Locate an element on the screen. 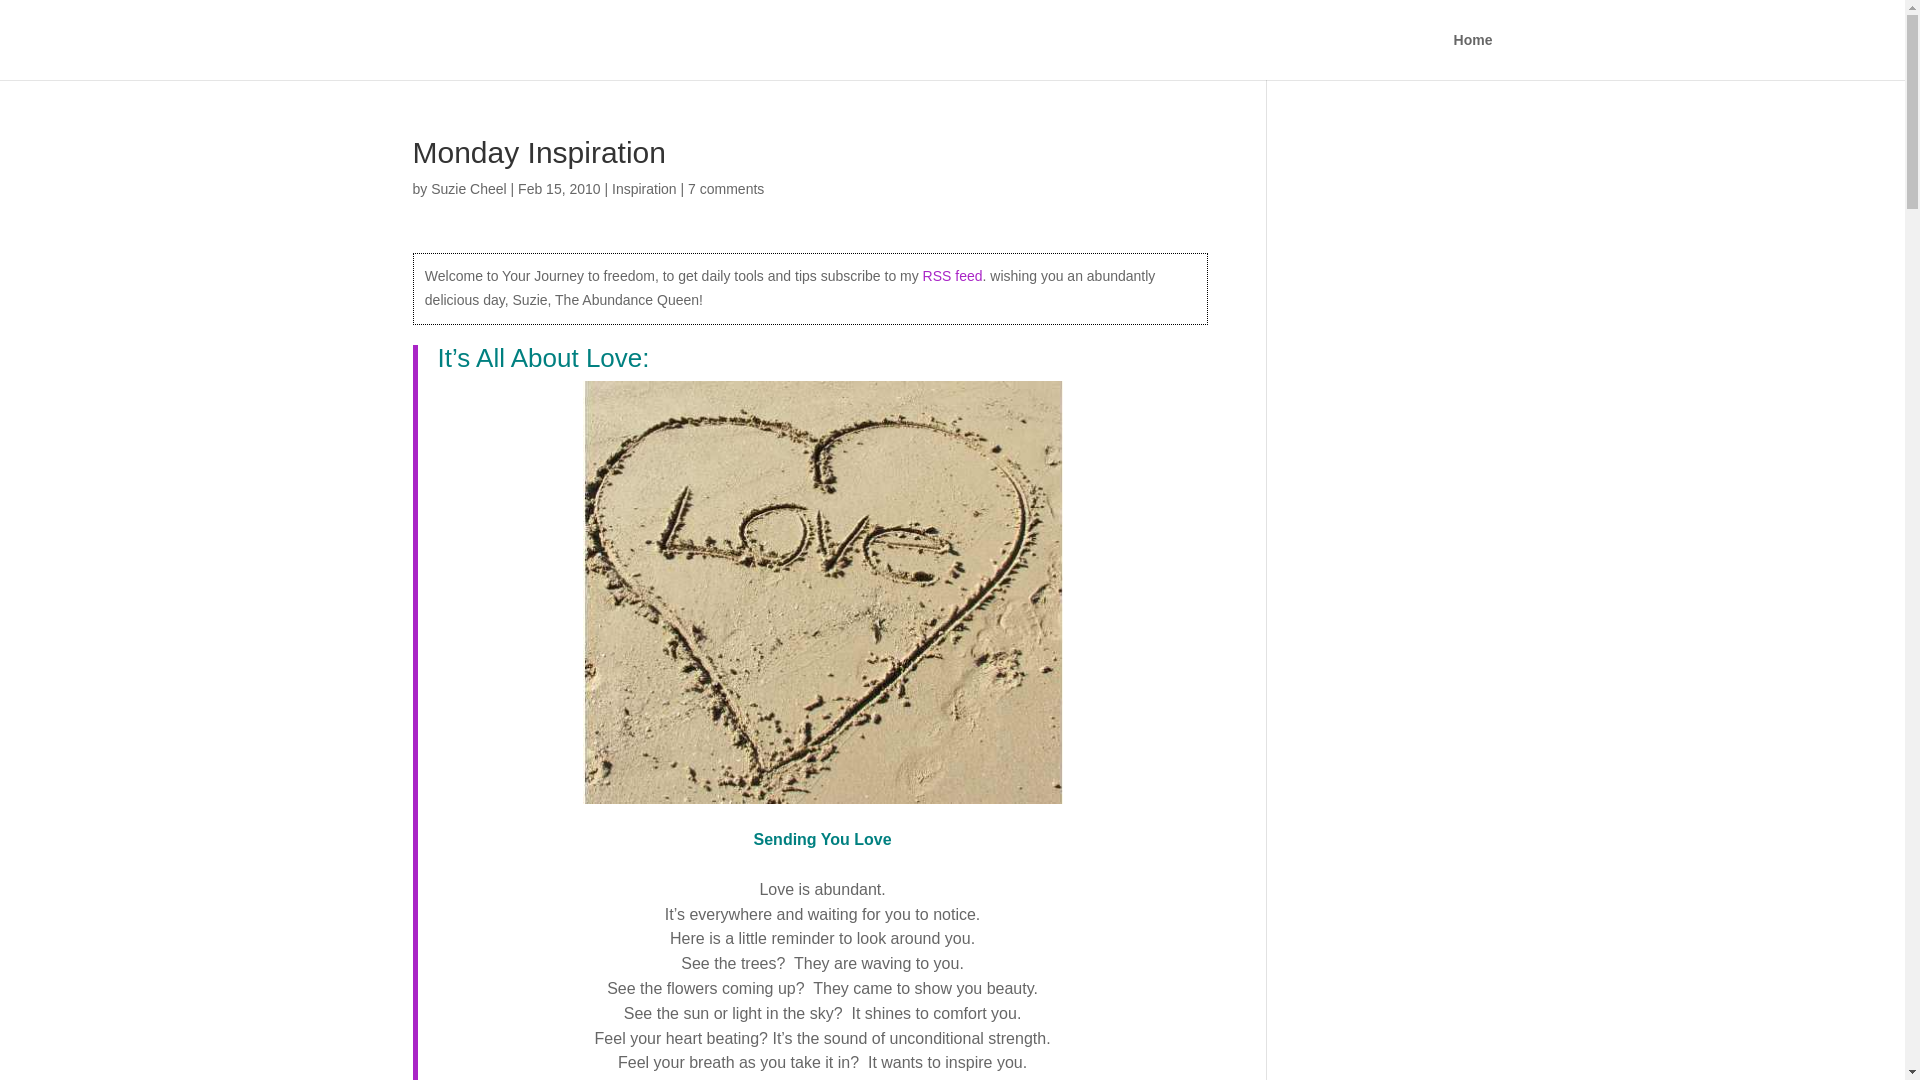 The width and height of the screenshot is (1920, 1080). RSS feed is located at coordinates (953, 276).